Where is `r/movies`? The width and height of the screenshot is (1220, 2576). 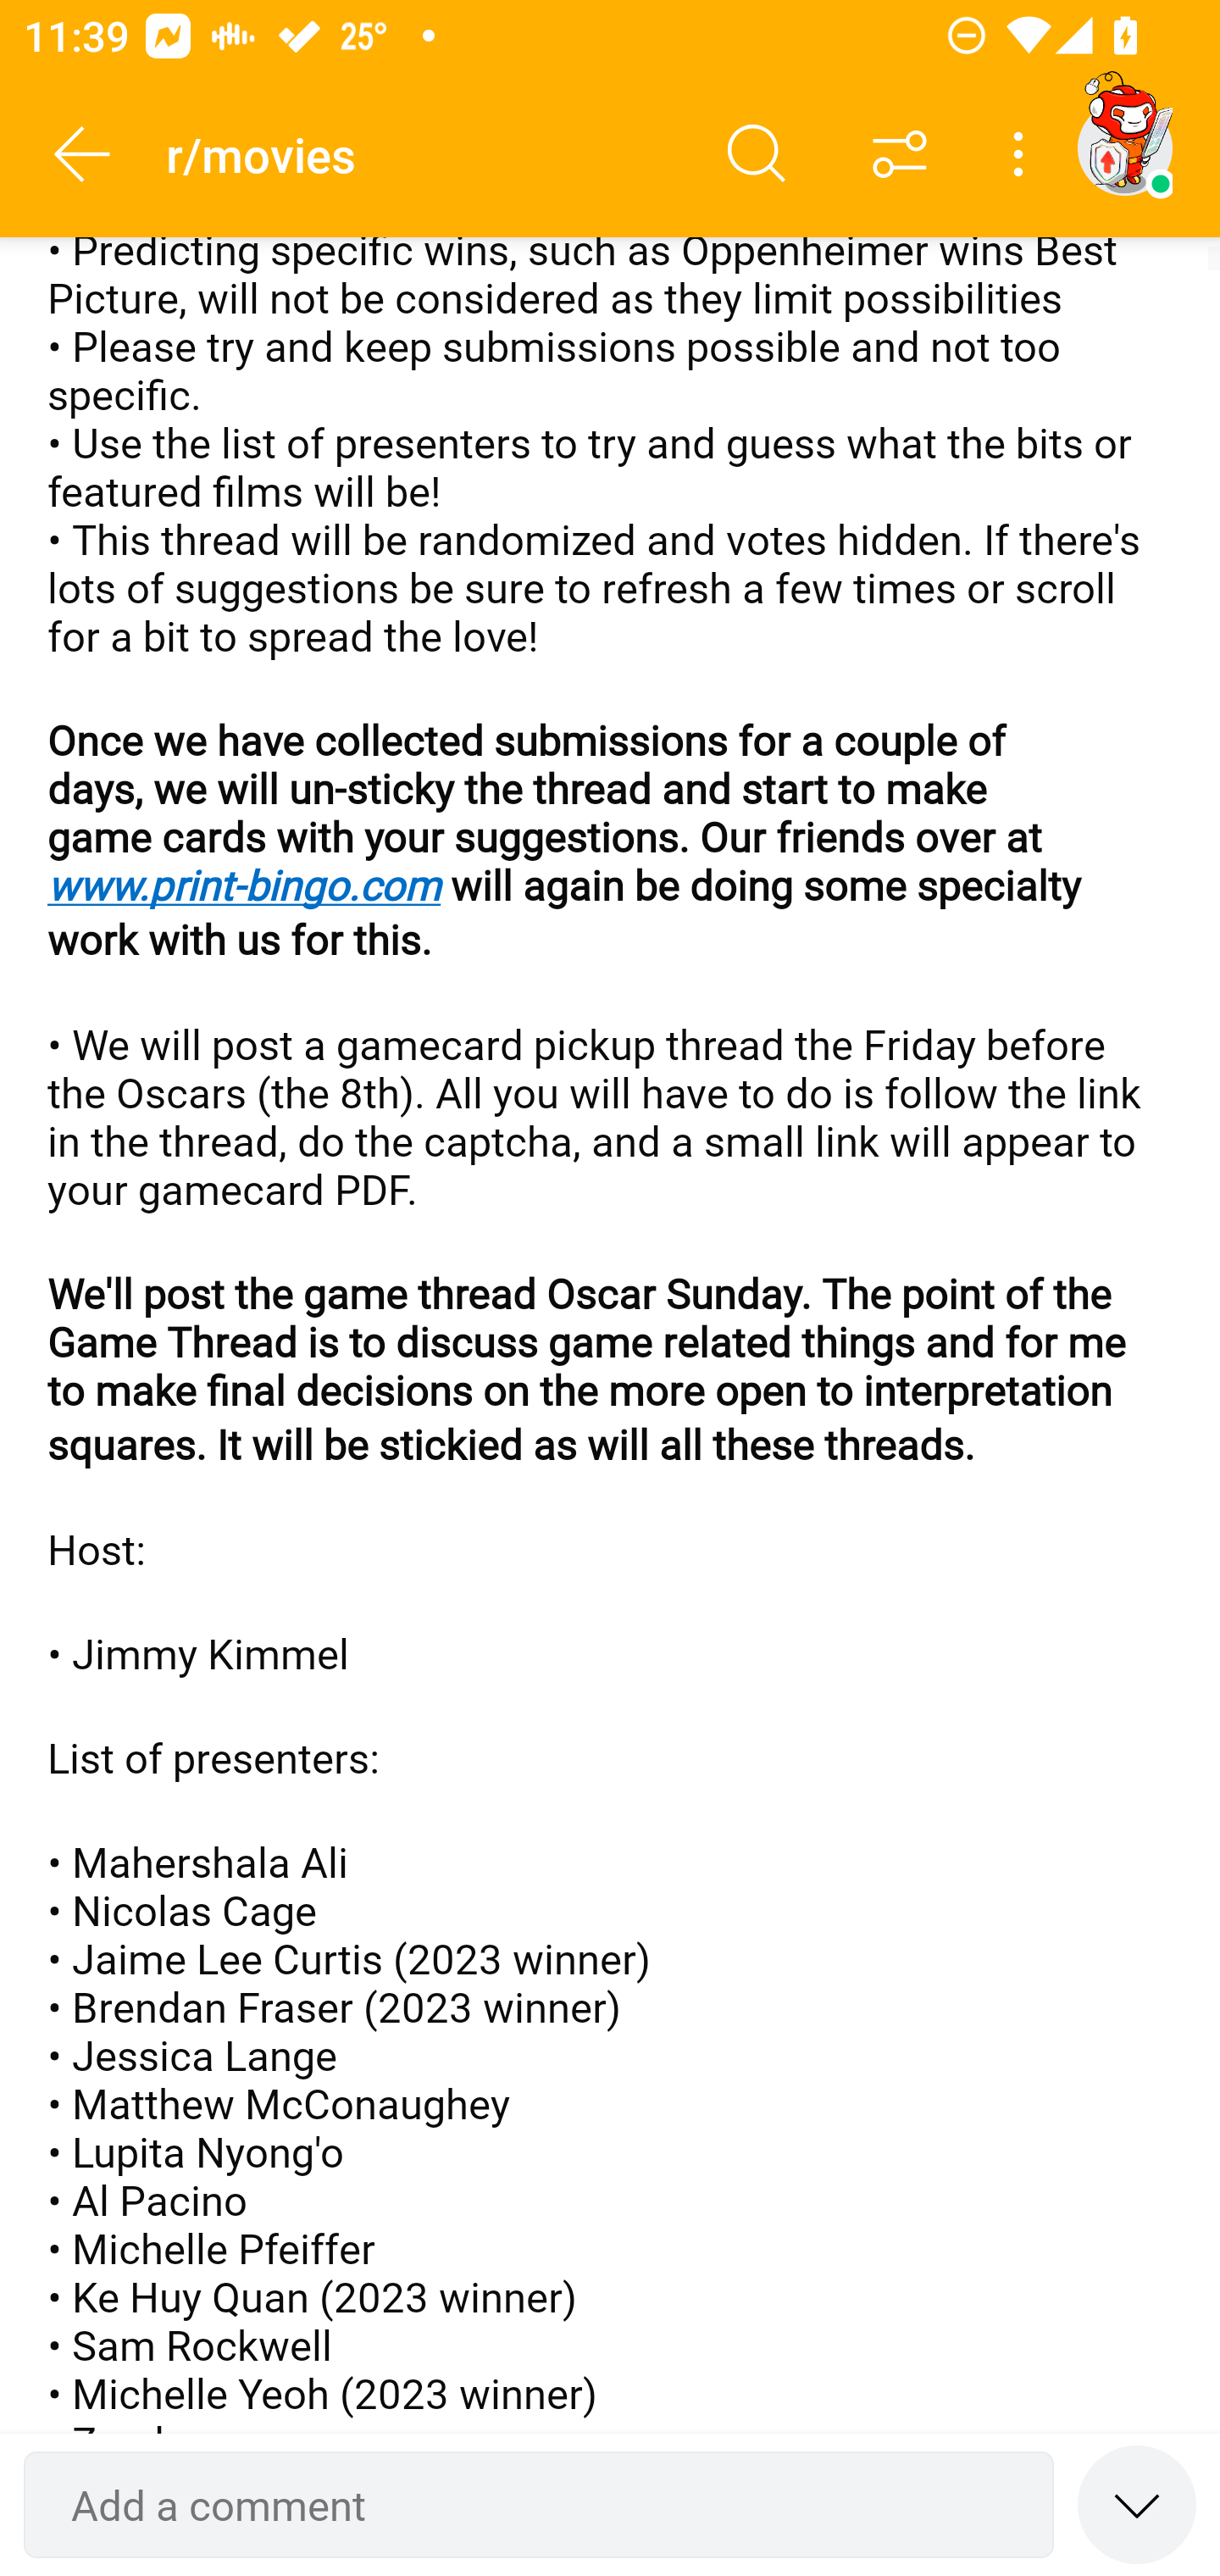
r/movies is located at coordinates (425, 153).